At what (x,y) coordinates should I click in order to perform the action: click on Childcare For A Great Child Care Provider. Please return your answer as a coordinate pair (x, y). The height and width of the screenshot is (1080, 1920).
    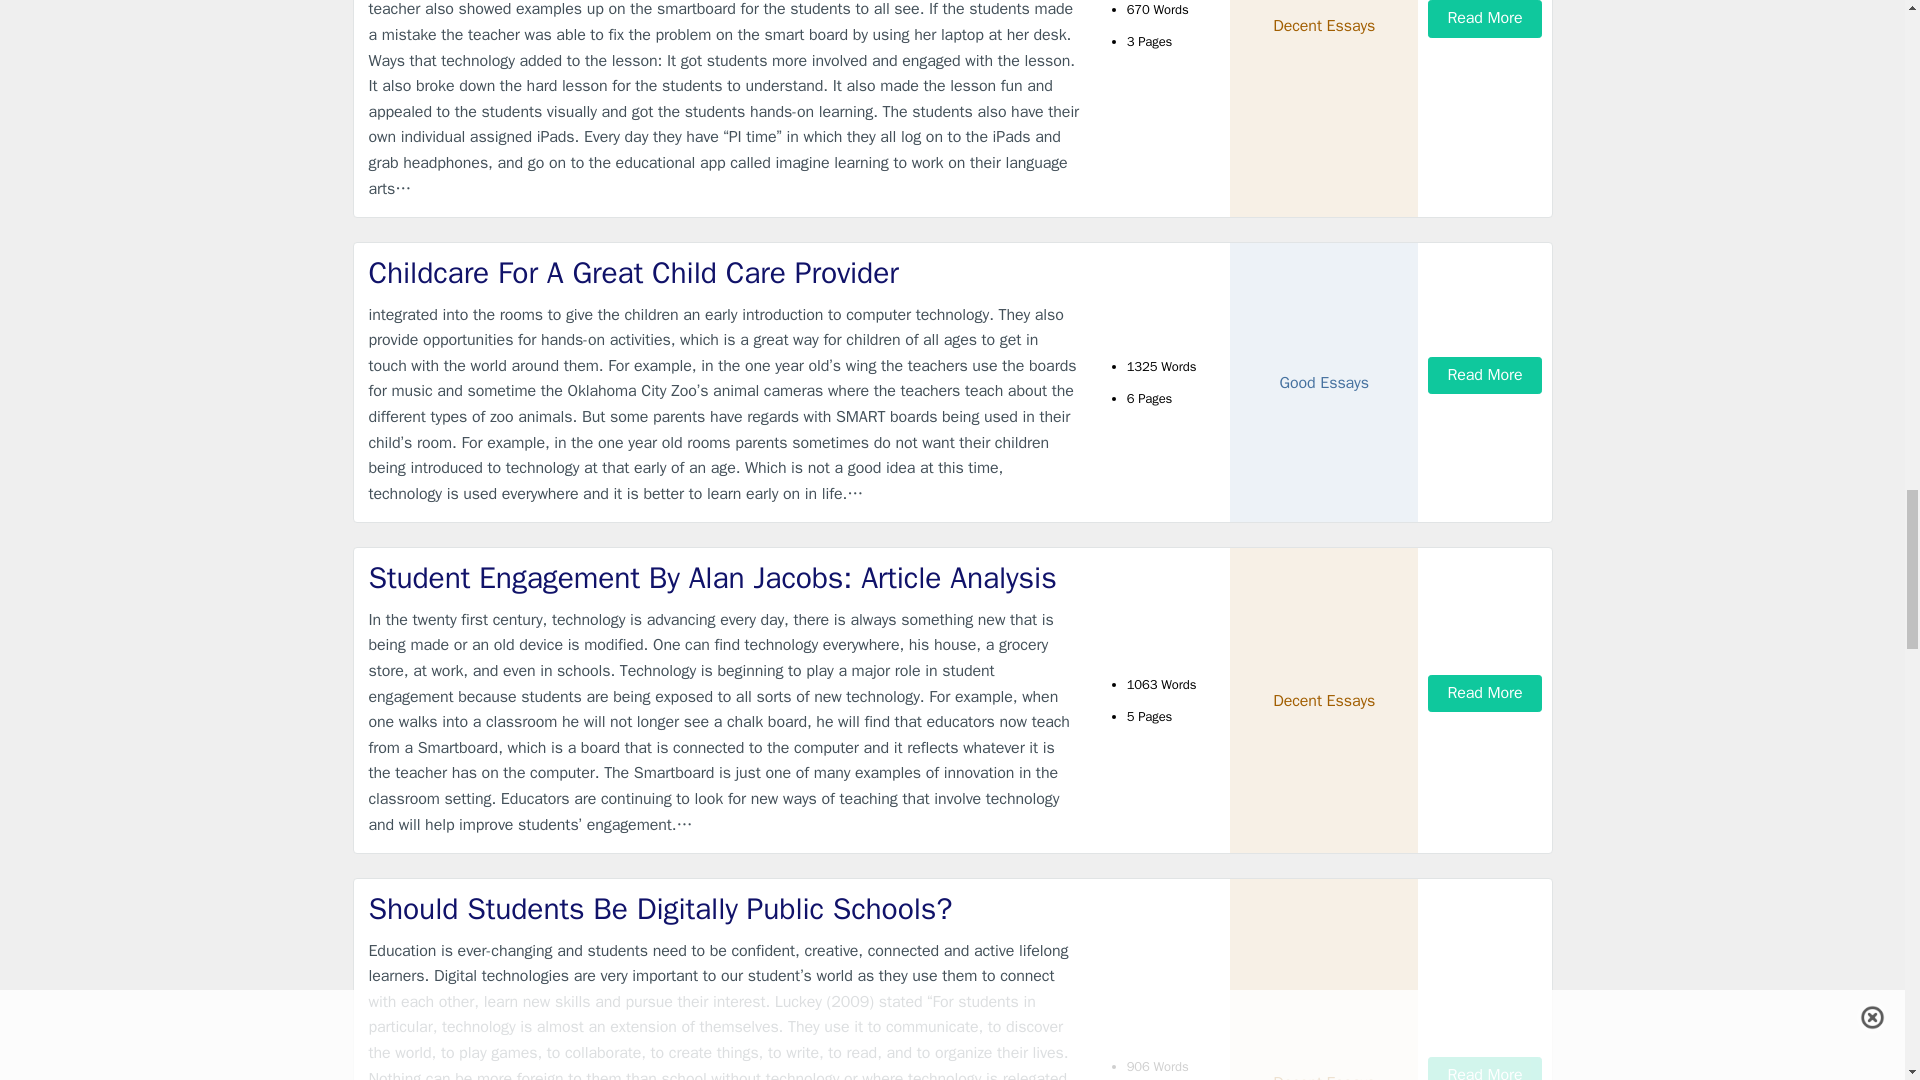
    Looking at the image, I should click on (724, 272).